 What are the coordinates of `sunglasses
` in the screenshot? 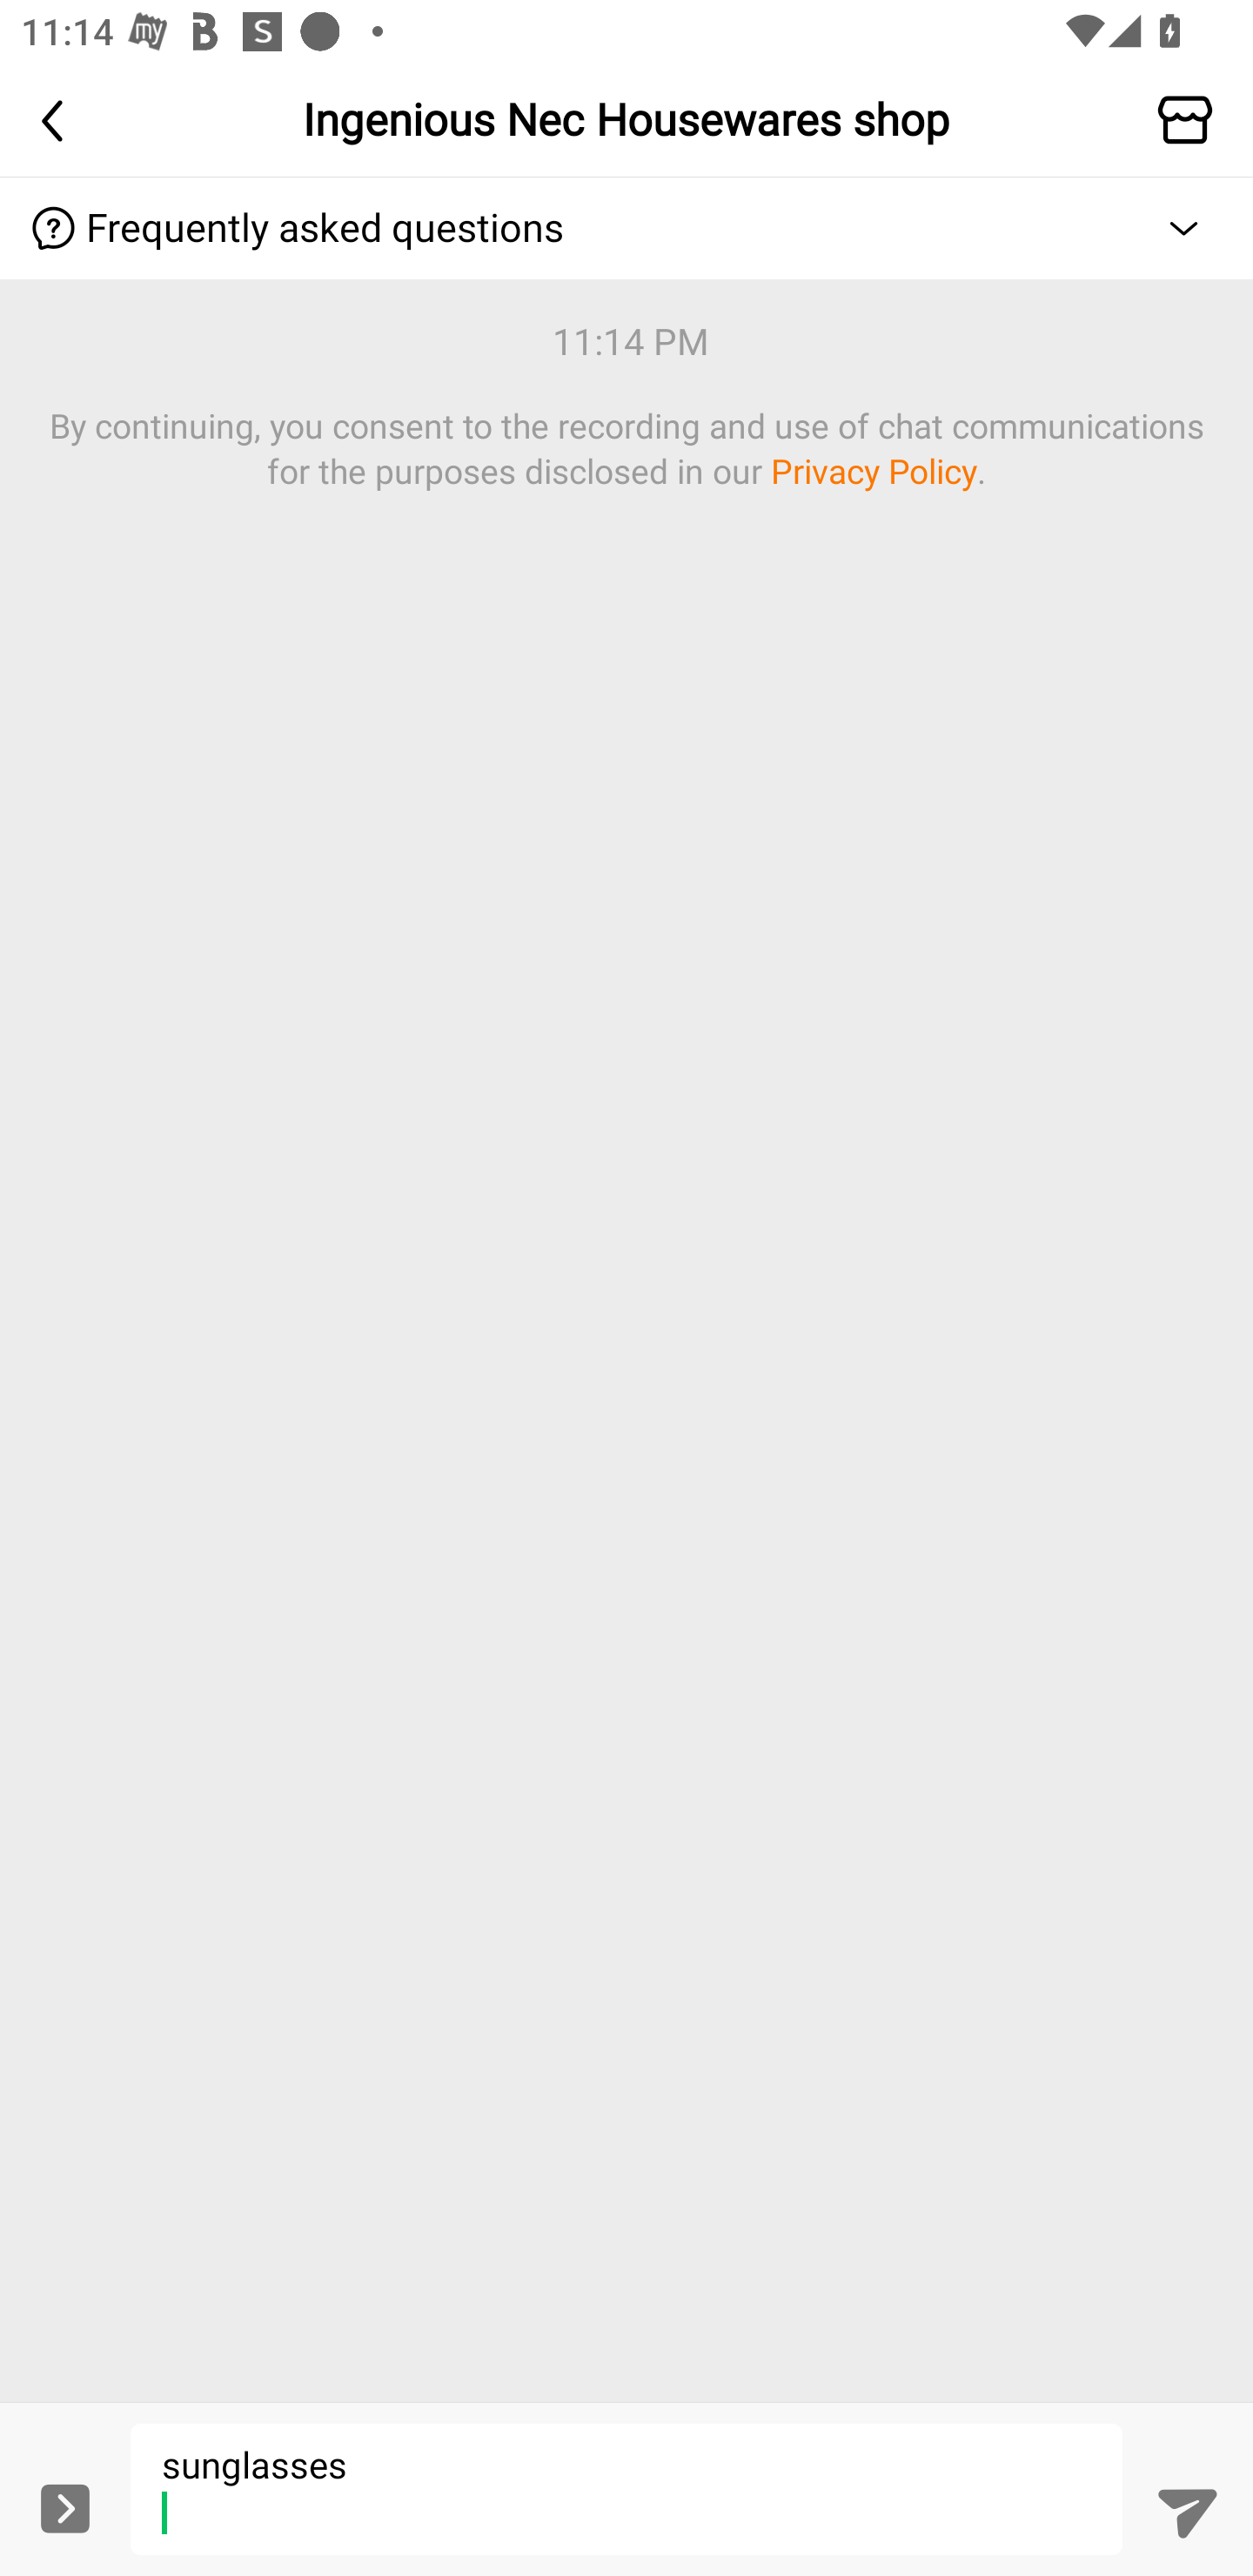 It's located at (626, 2489).